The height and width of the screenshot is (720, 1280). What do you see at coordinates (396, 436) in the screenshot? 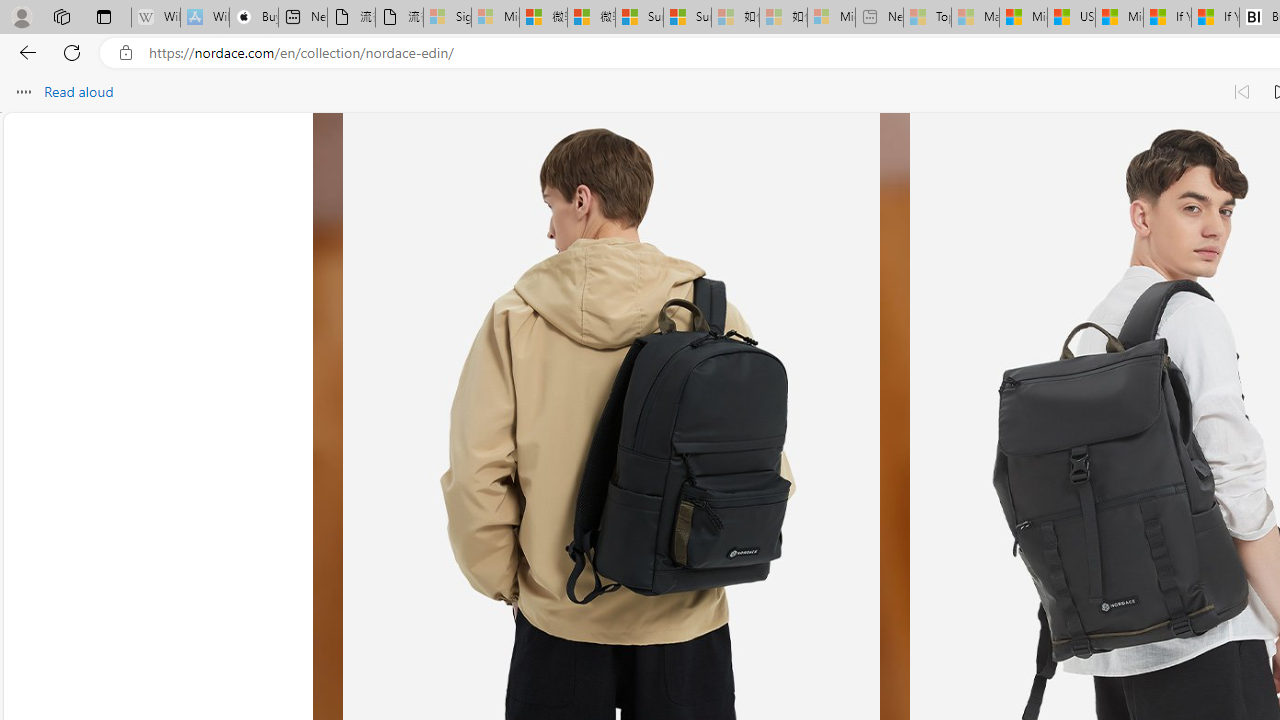
I see `Class: flickity-button-icon` at bounding box center [396, 436].